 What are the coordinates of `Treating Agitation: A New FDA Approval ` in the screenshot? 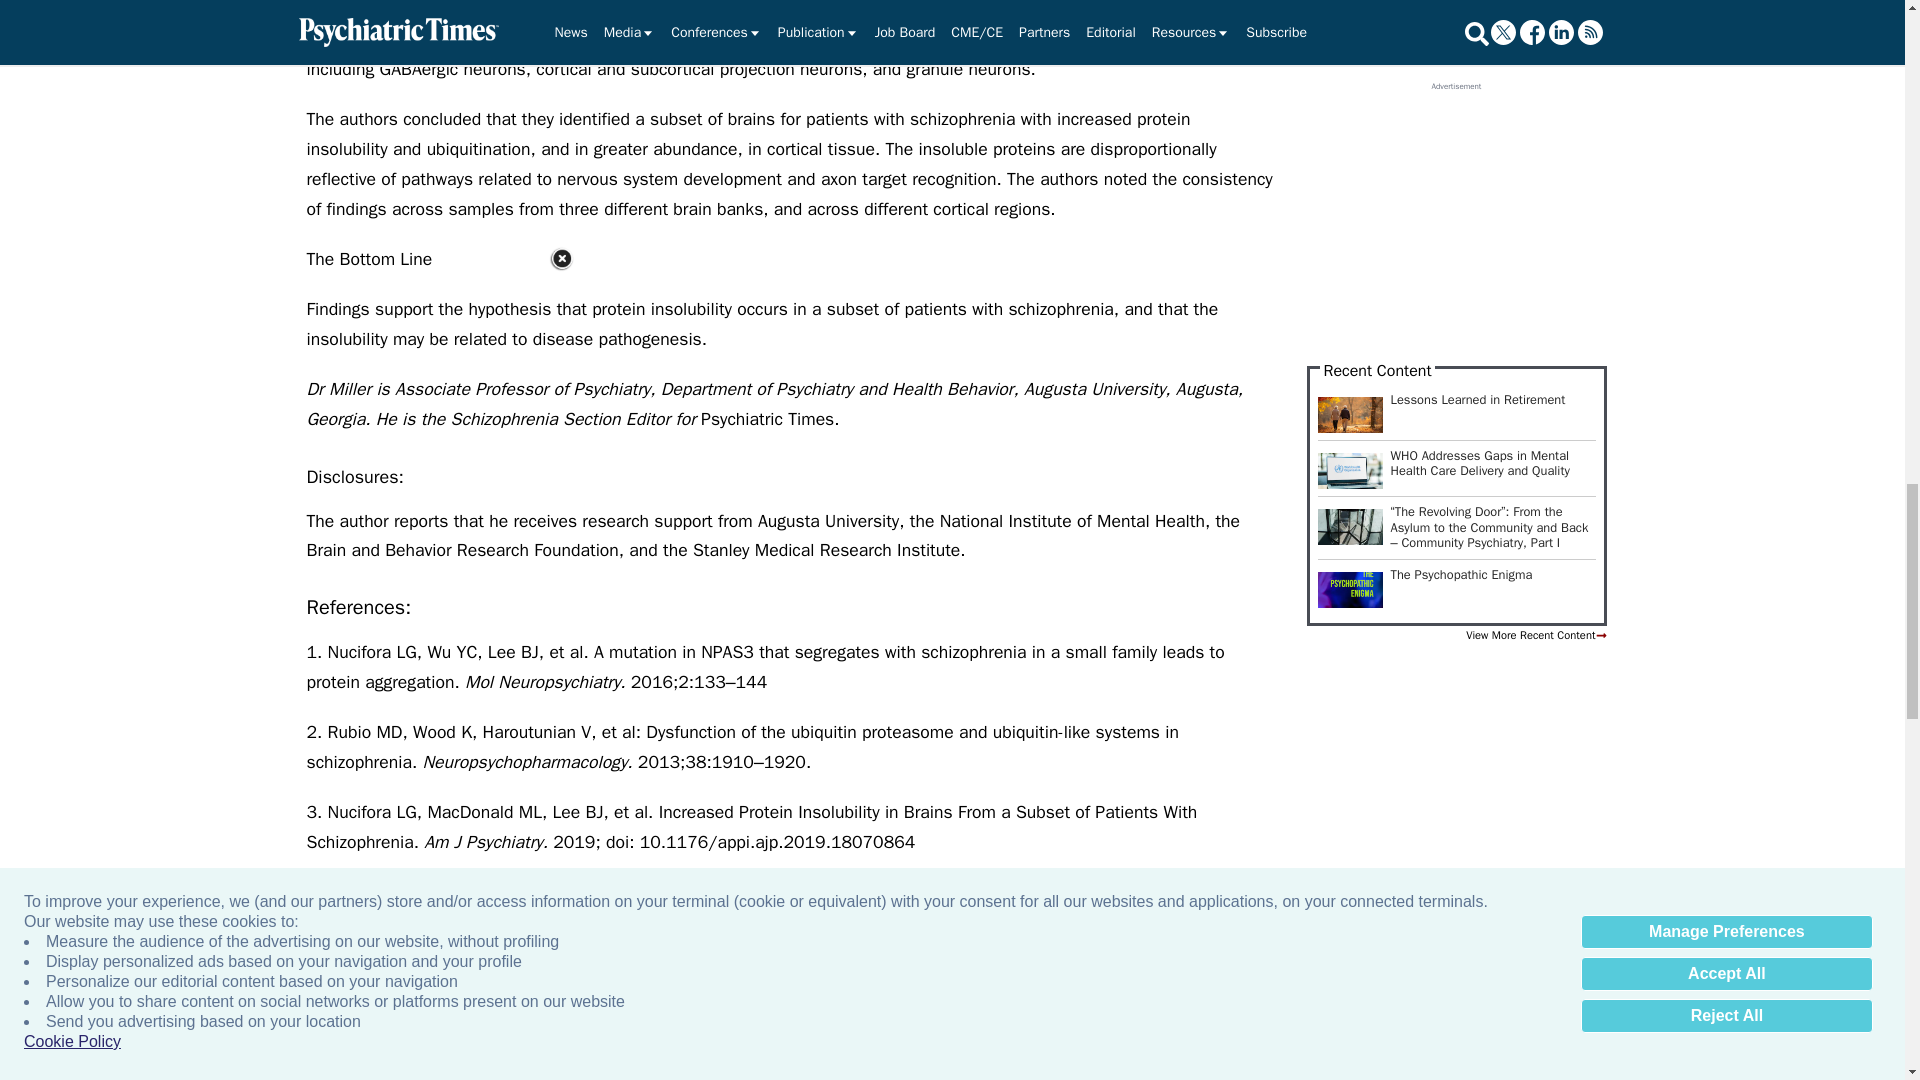 It's located at (1750, 1054).